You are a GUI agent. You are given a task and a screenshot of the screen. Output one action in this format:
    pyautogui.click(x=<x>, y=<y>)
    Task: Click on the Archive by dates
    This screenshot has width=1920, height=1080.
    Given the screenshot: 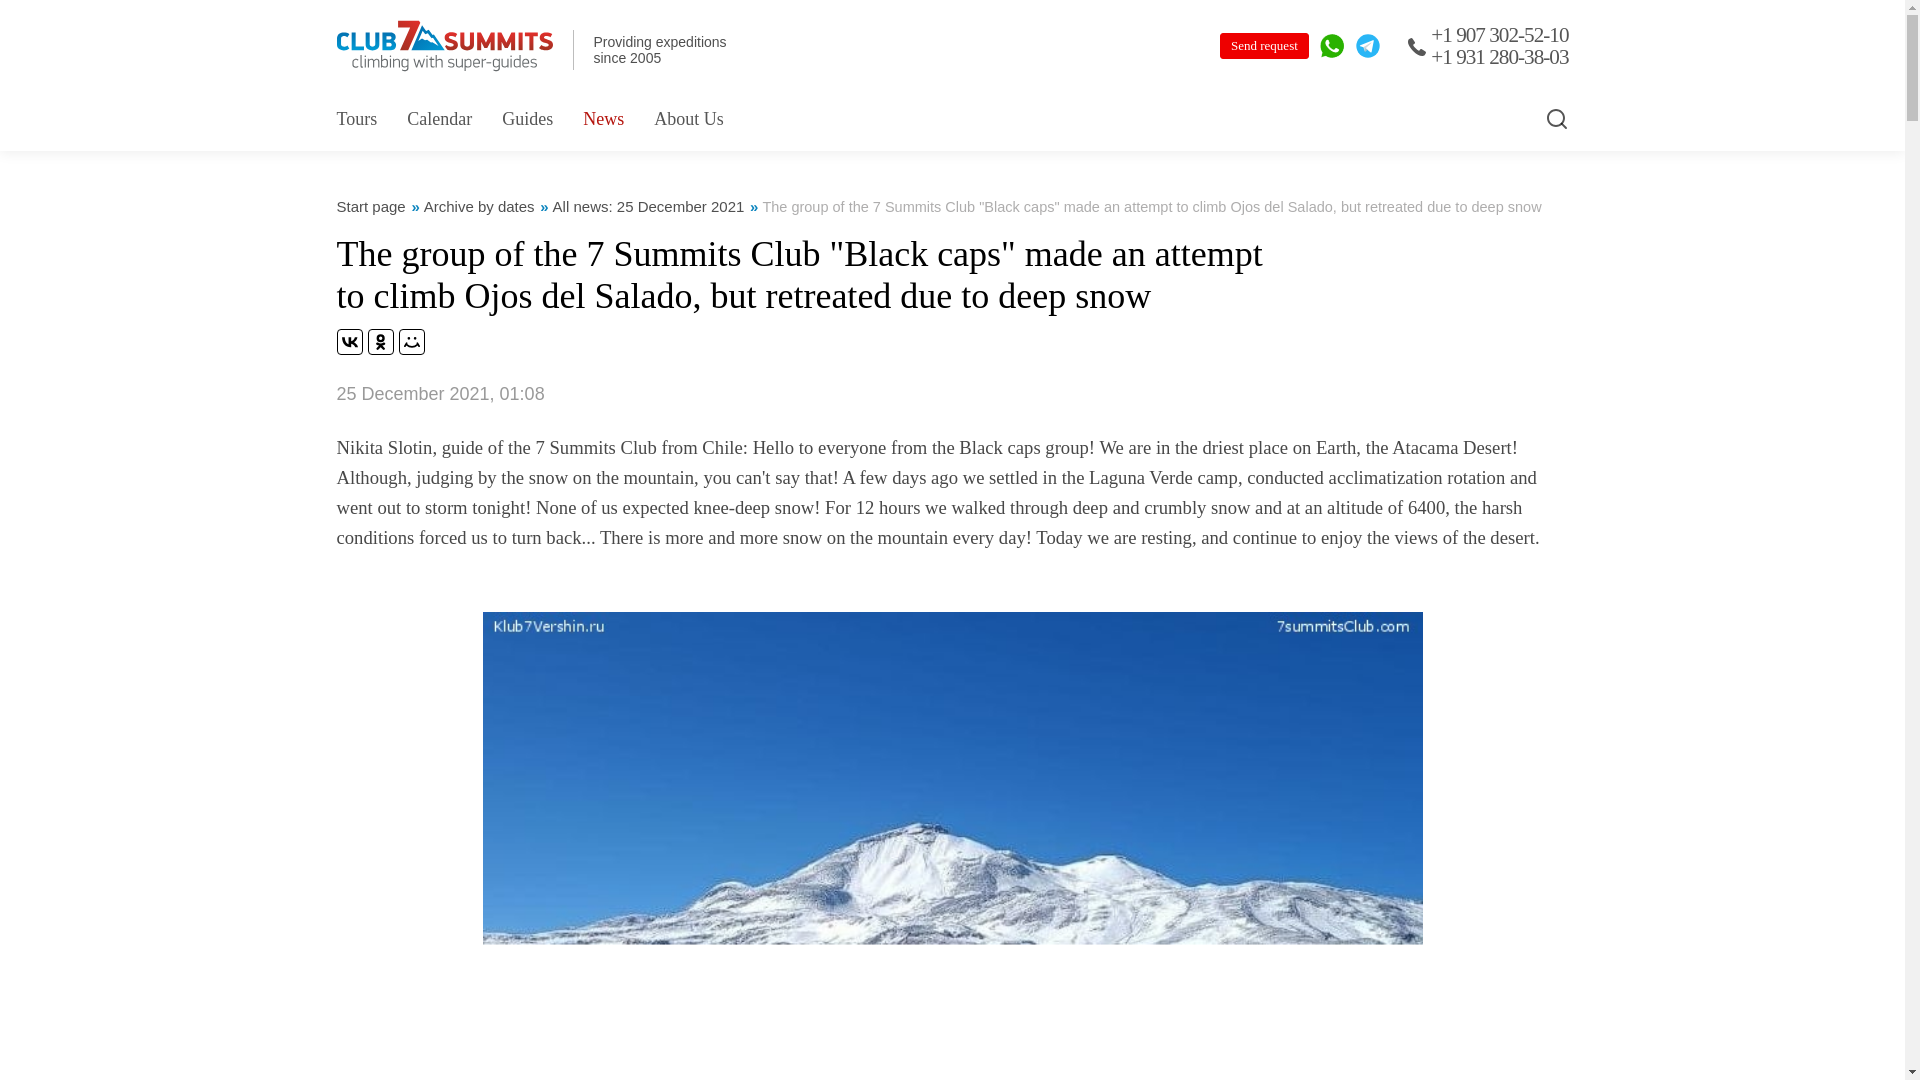 What is the action you would take?
    pyautogui.click(x=480, y=206)
    